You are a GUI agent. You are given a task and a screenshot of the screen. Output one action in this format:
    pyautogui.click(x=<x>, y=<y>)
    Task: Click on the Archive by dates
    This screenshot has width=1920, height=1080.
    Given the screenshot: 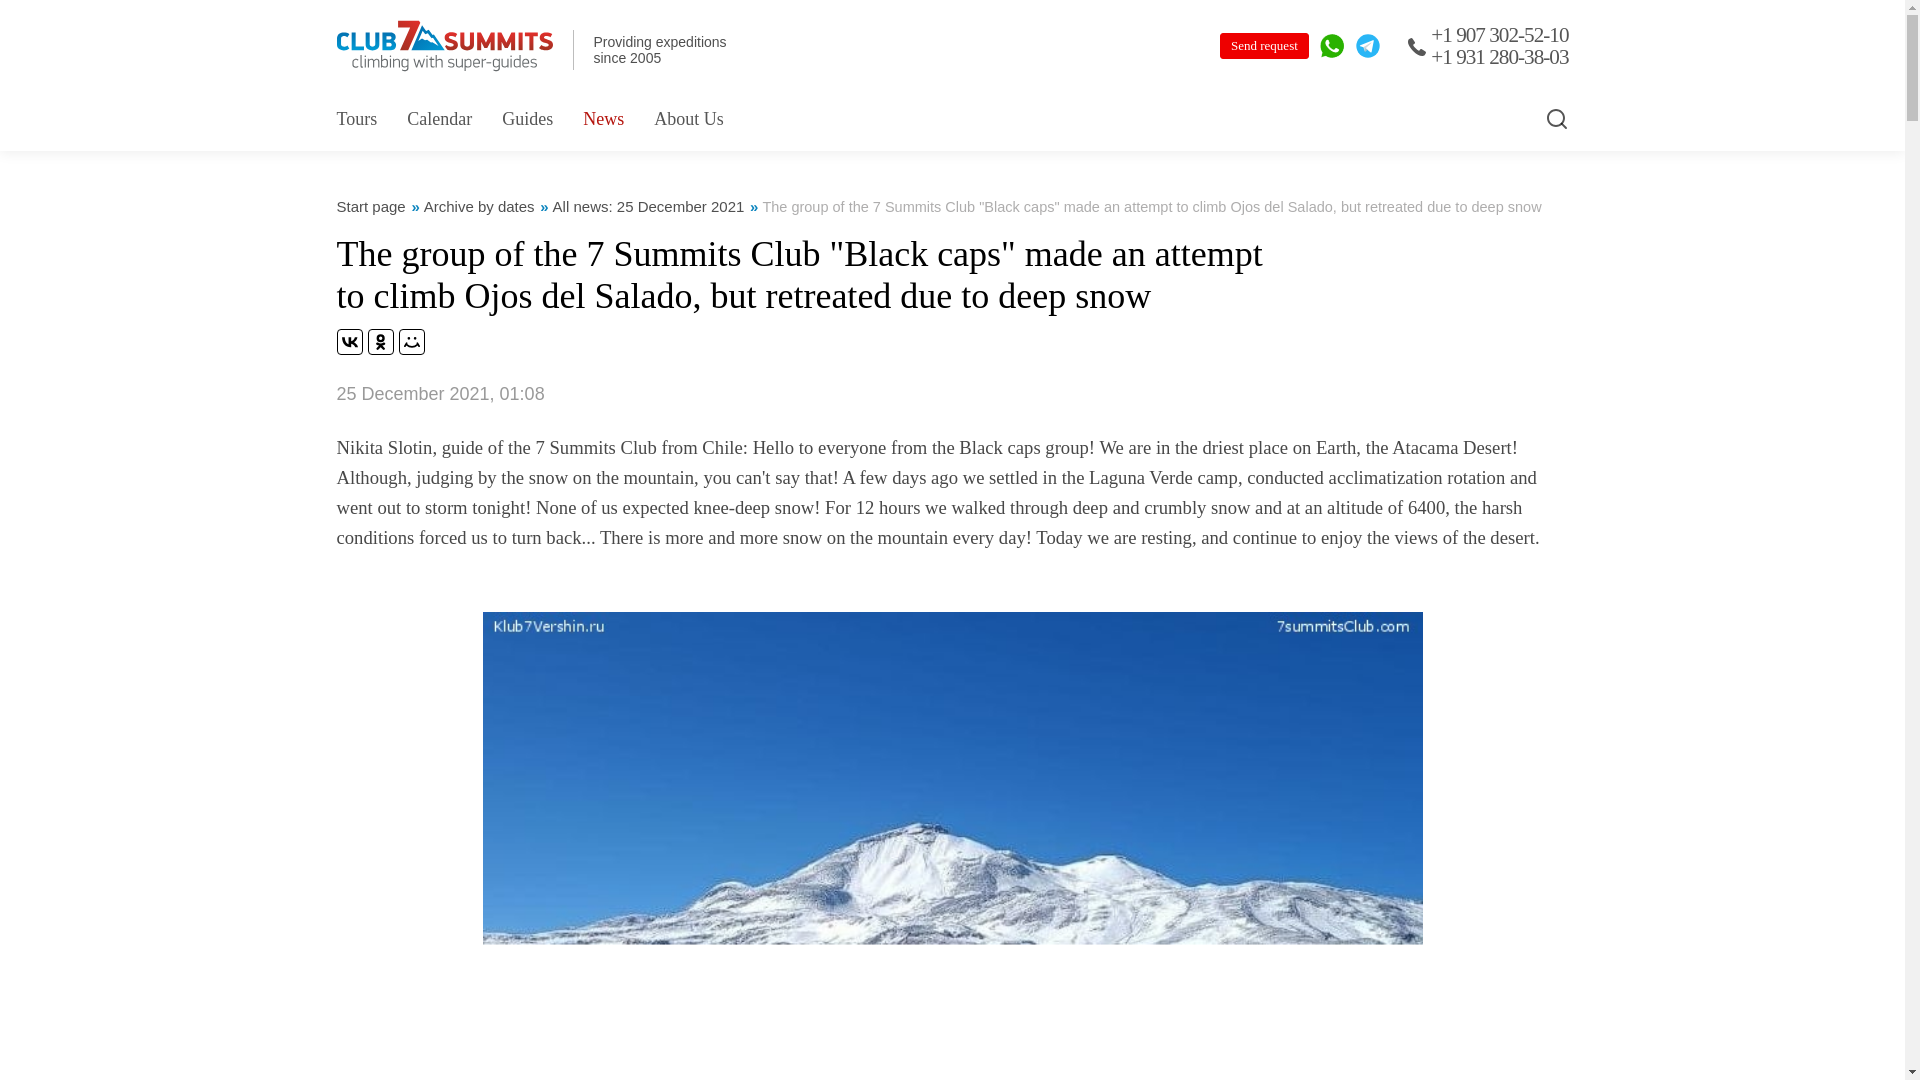 What is the action you would take?
    pyautogui.click(x=480, y=206)
    